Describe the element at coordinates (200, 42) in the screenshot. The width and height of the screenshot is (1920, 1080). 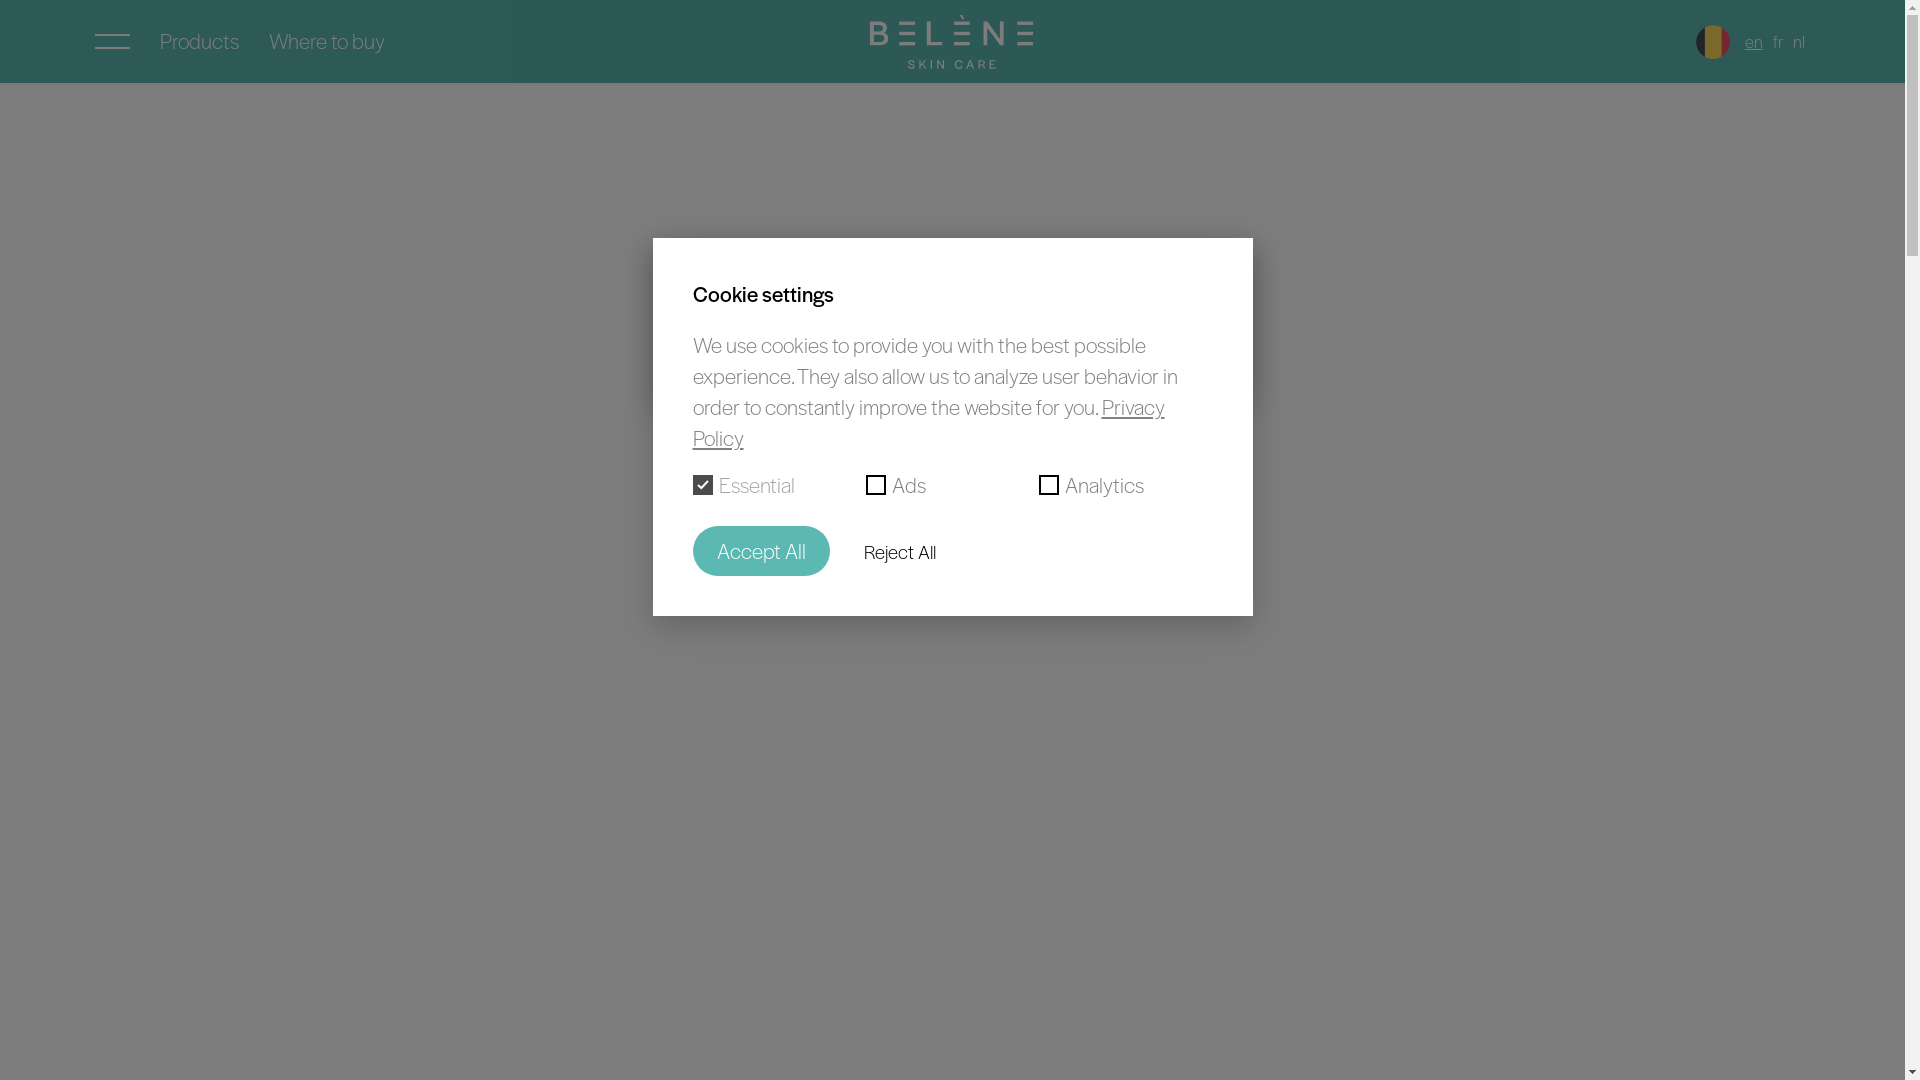
I see `Products` at that location.